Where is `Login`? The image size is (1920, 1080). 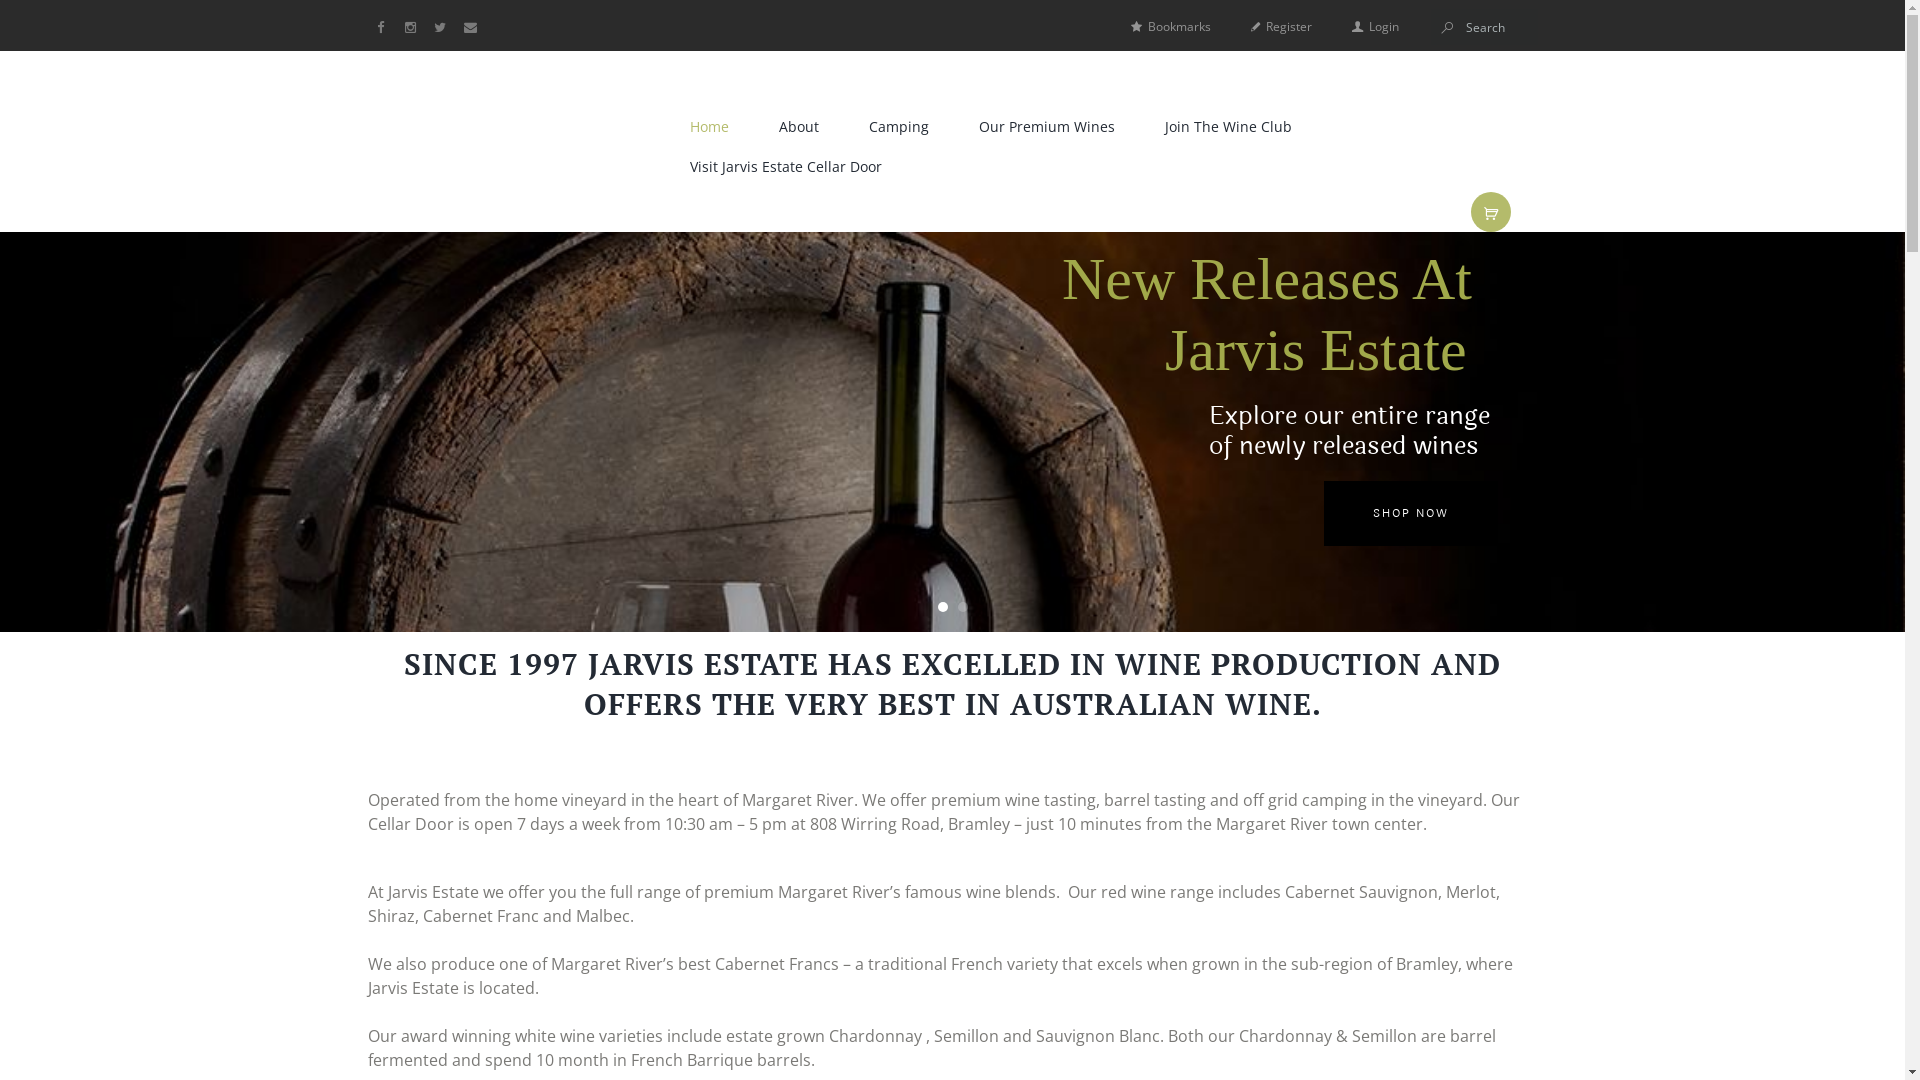
Login is located at coordinates (1376, 27).